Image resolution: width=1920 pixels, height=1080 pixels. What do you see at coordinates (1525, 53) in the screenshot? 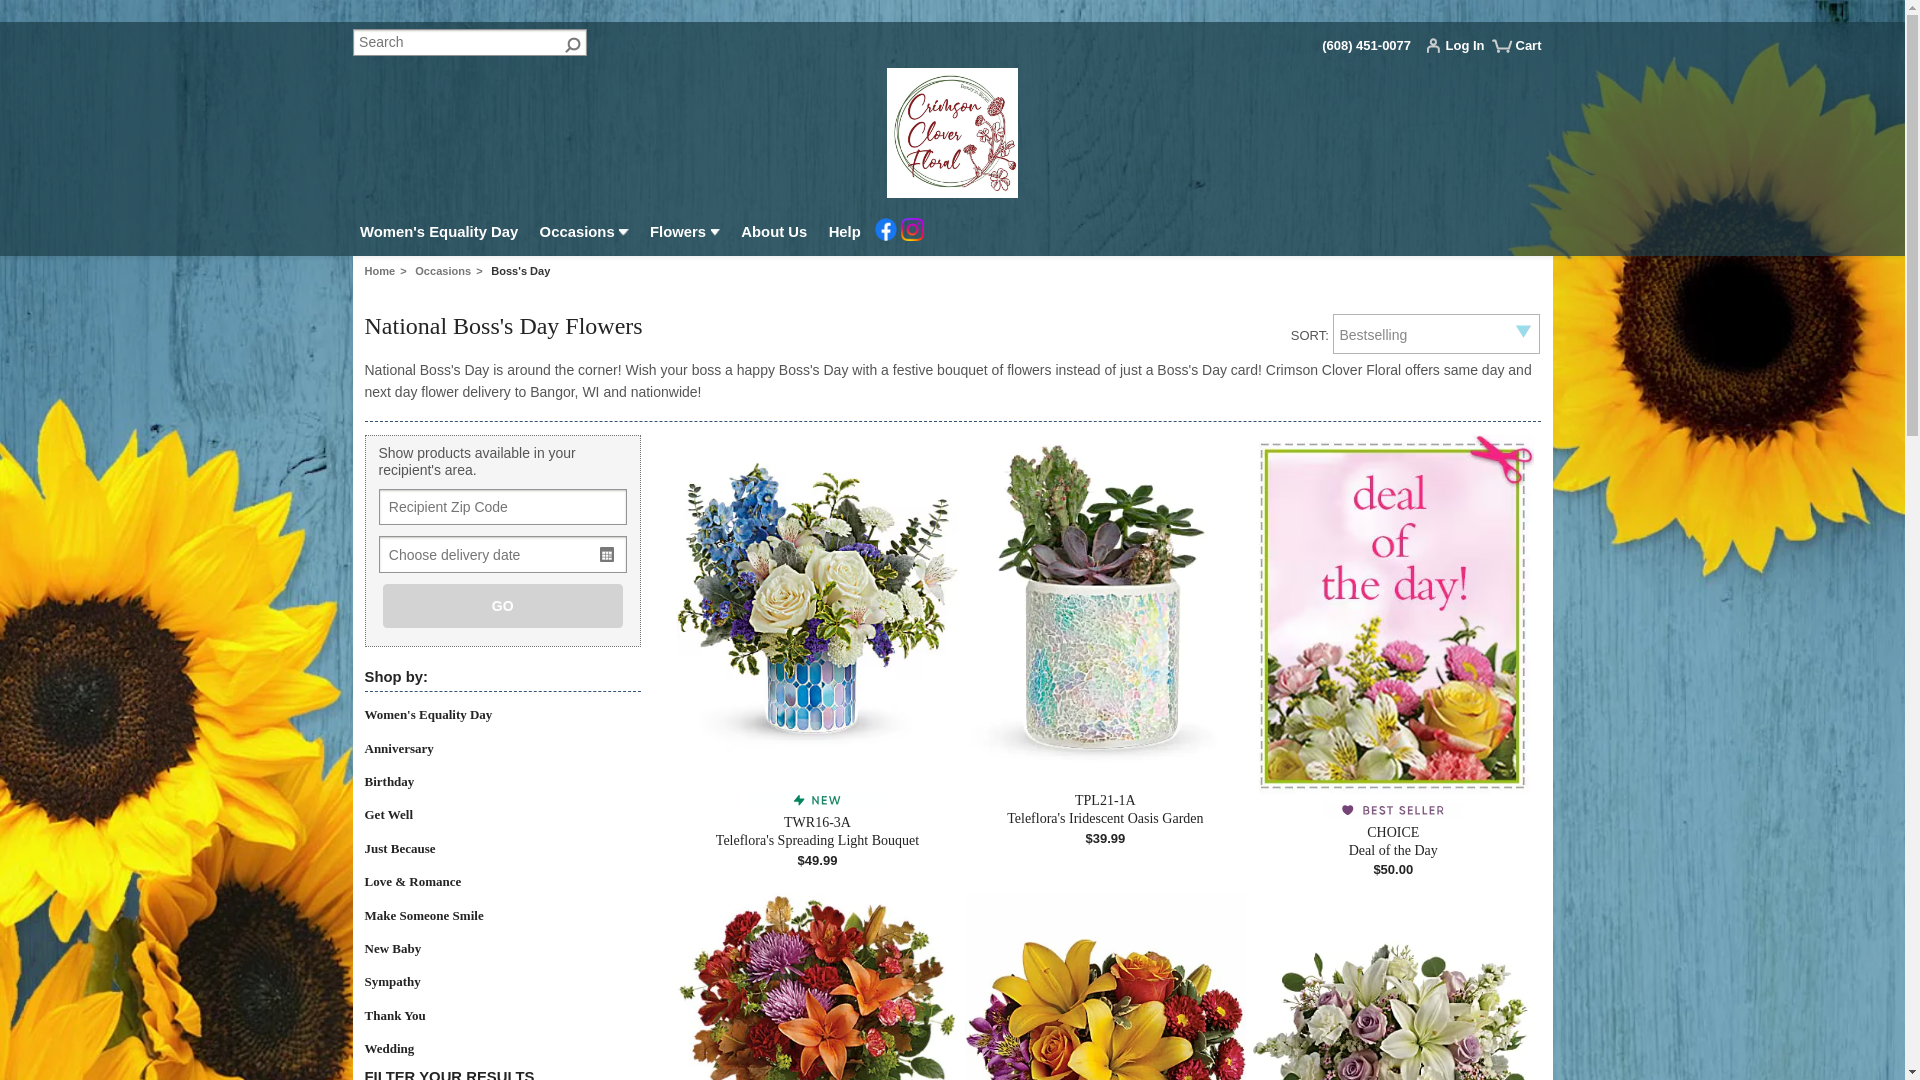
I see `Cart` at bounding box center [1525, 53].